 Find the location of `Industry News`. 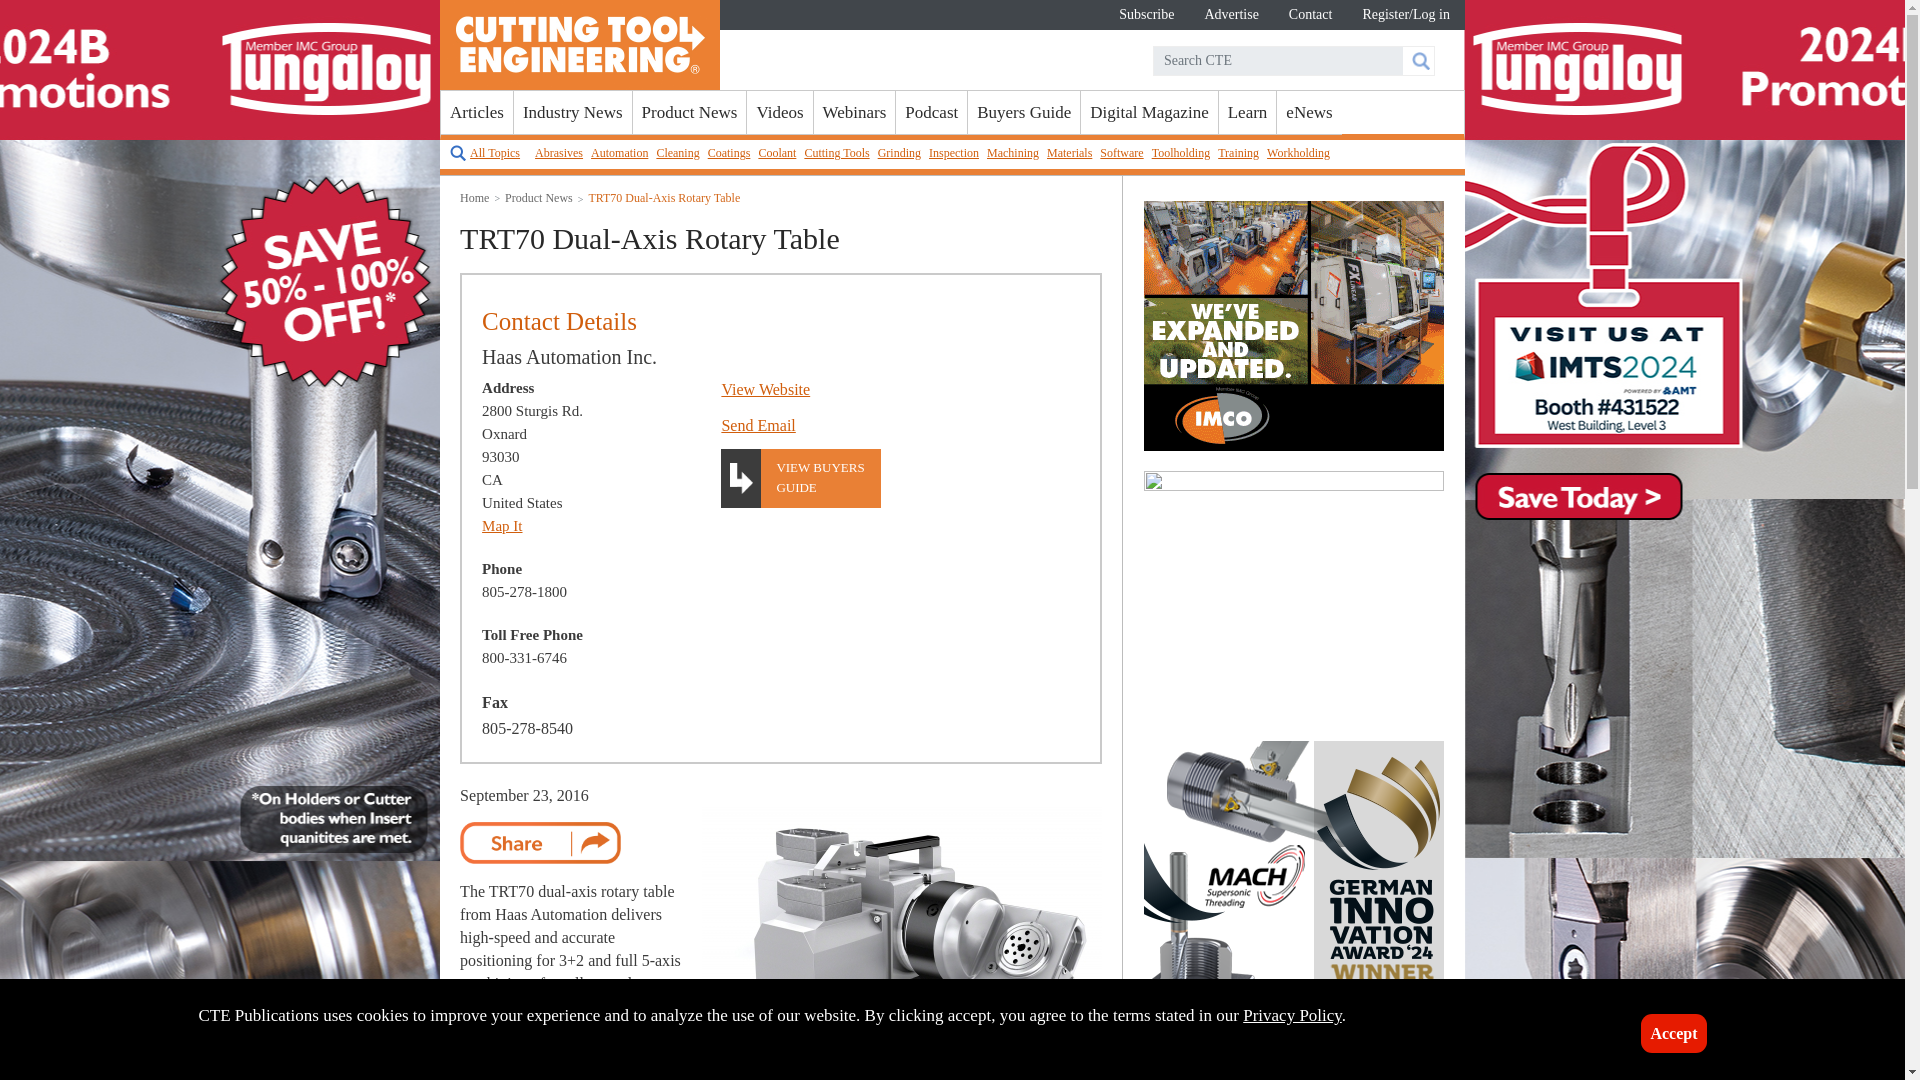

Industry News is located at coordinates (572, 112).